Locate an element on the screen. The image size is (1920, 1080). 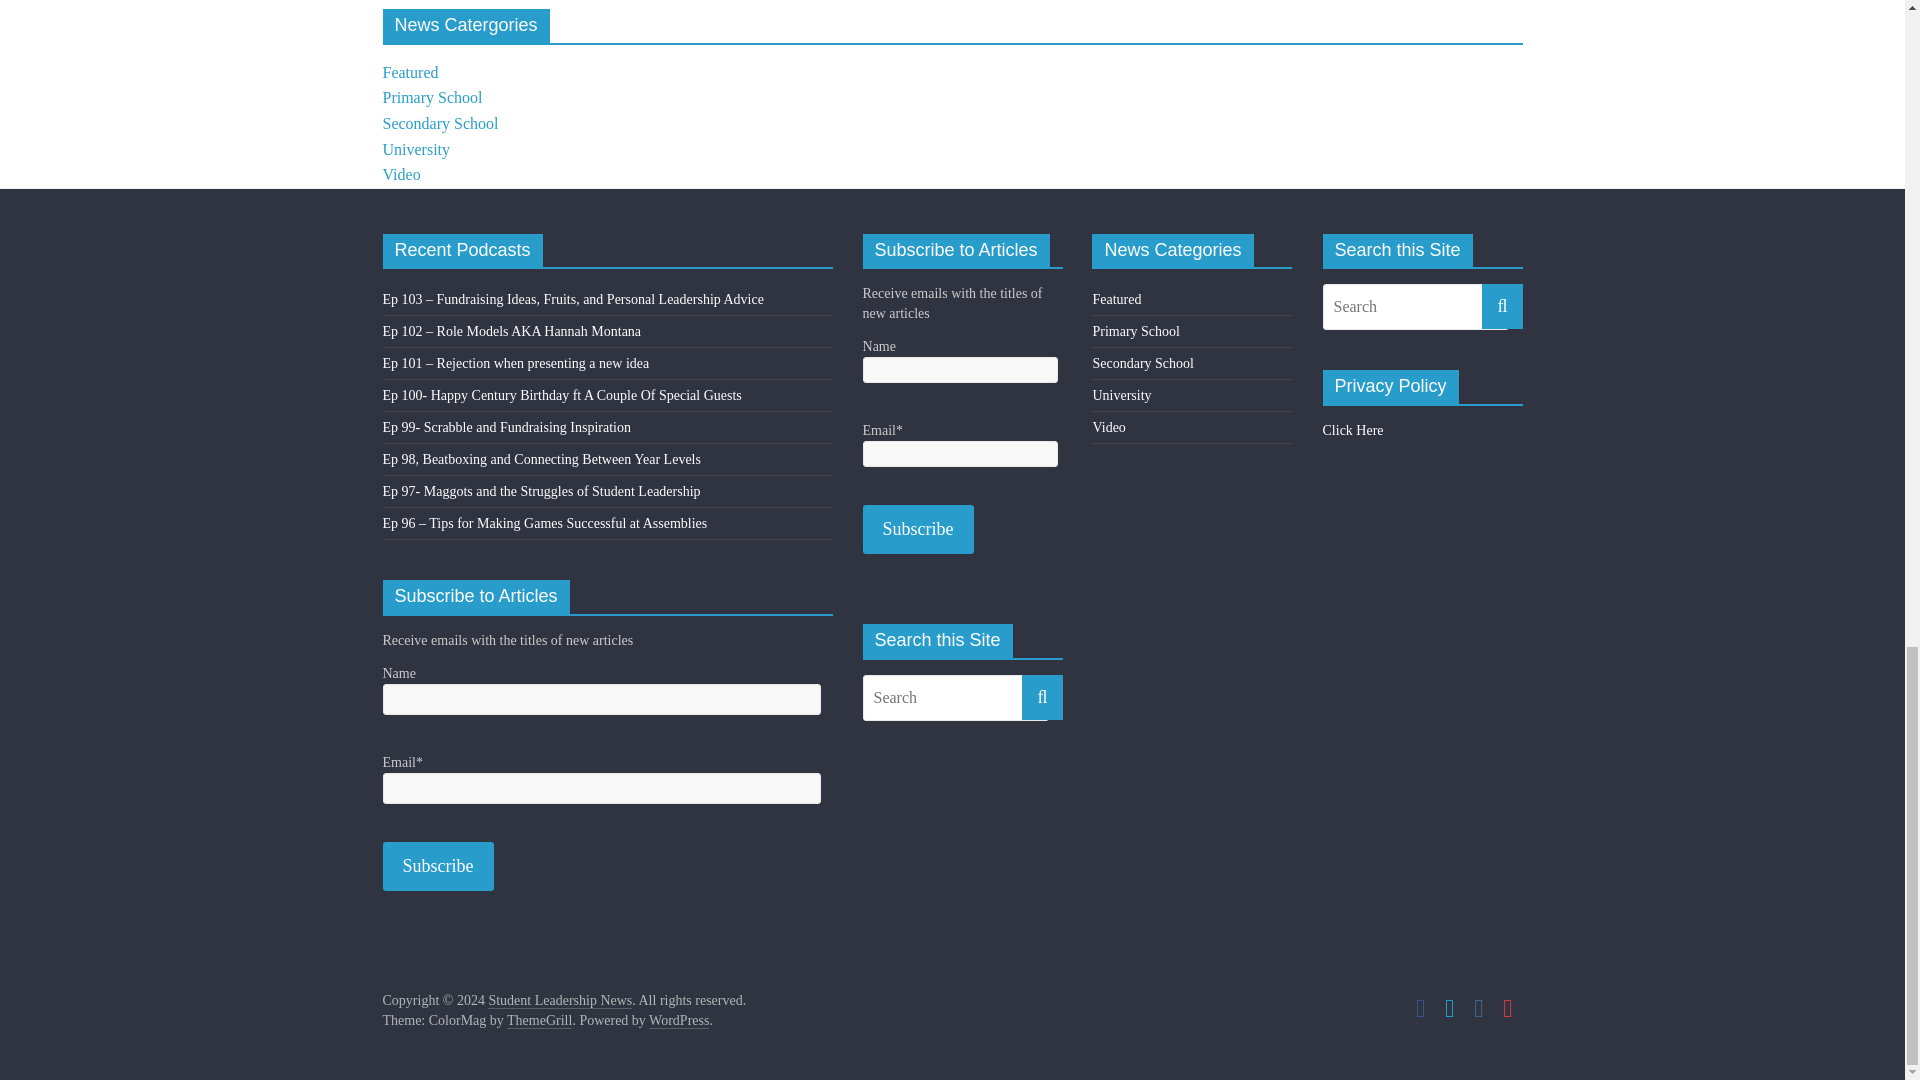
Subscribe is located at coordinates (438, 866).